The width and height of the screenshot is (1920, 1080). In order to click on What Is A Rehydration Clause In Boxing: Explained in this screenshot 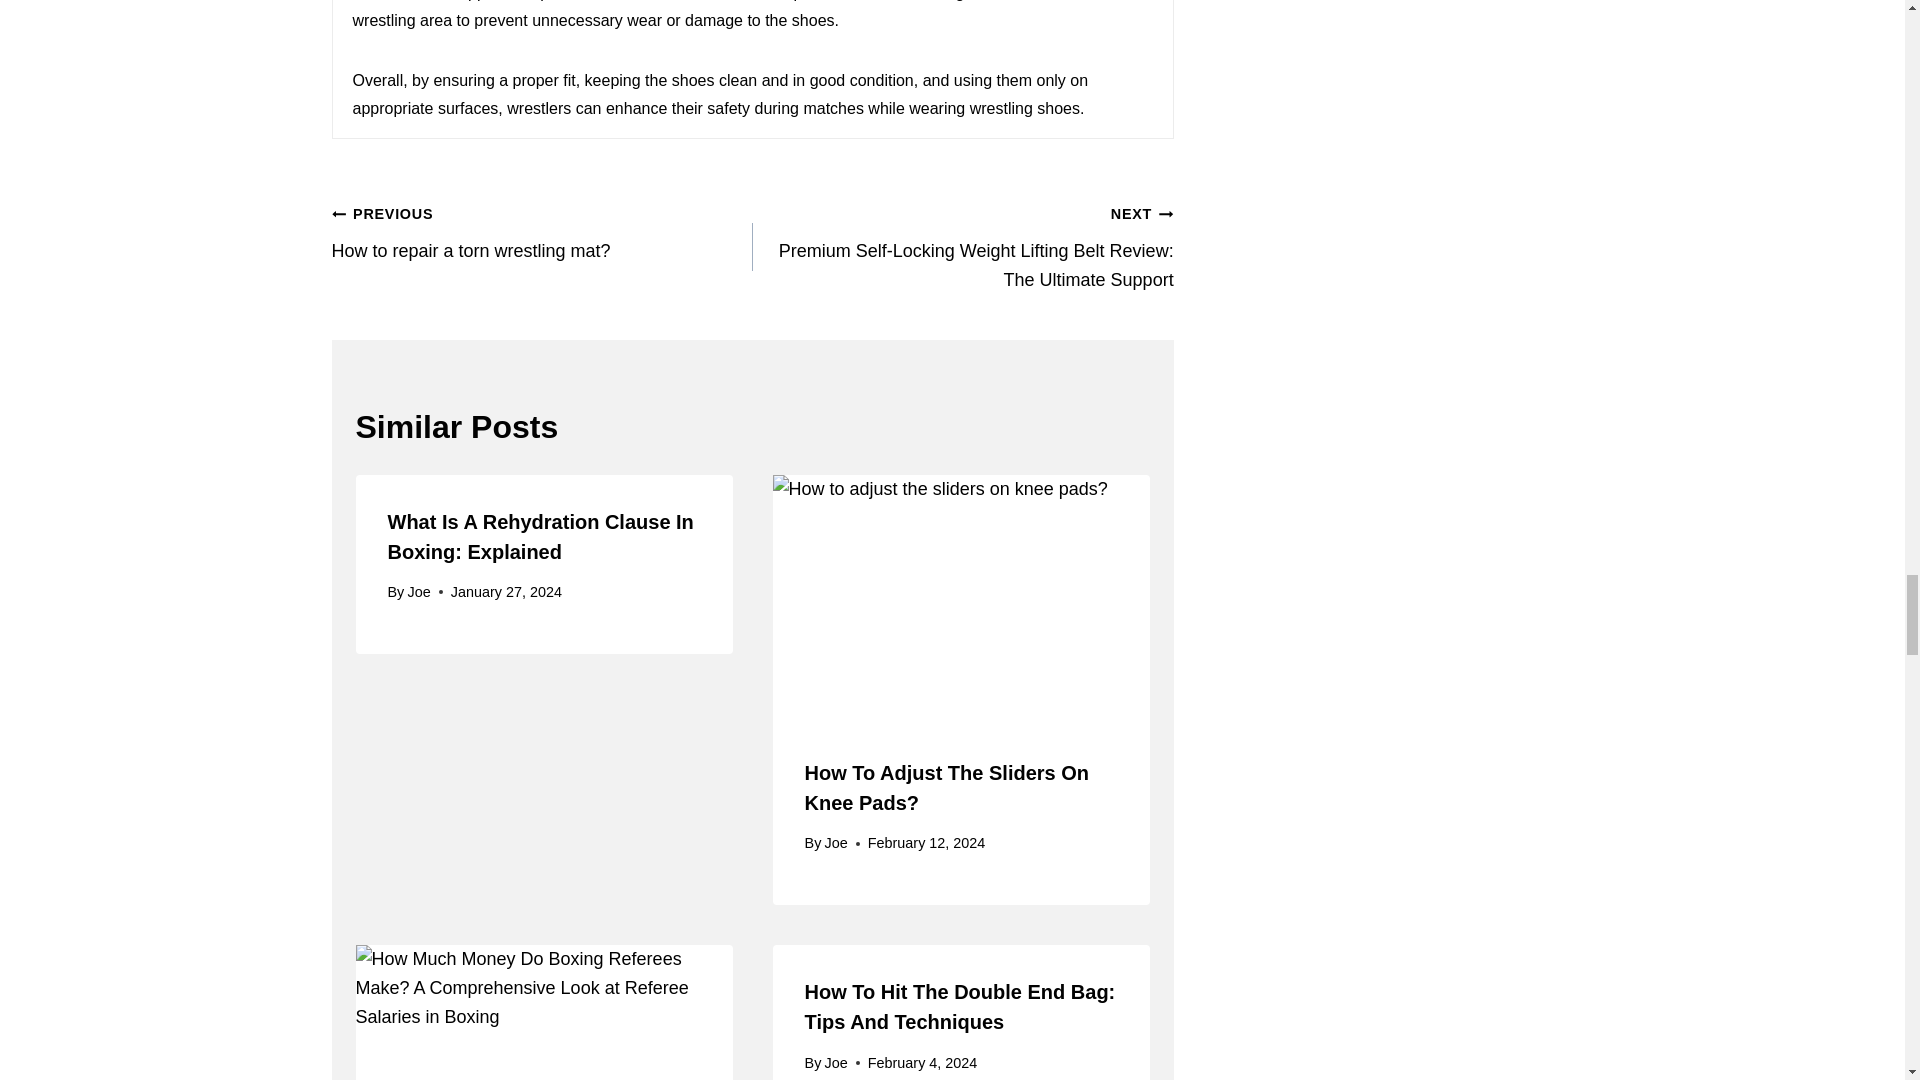, I will do `click(836, 842)`.